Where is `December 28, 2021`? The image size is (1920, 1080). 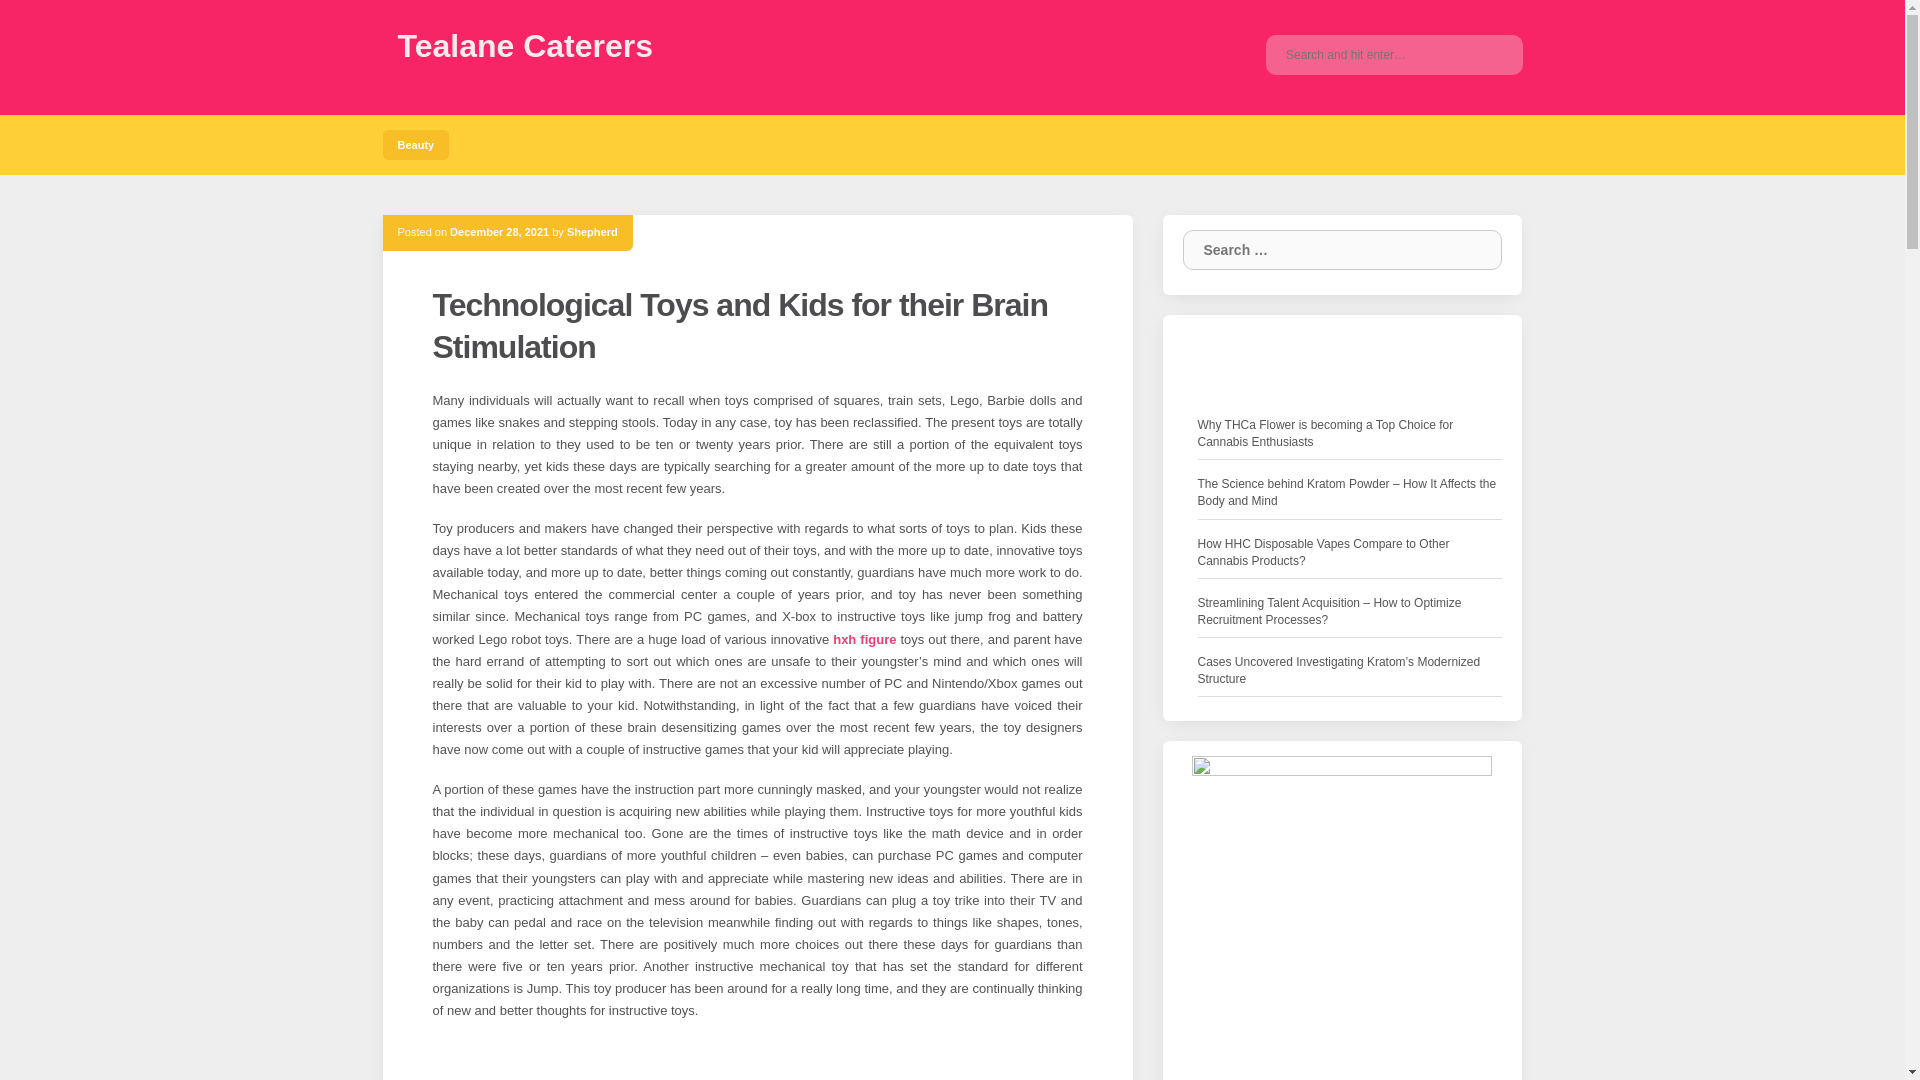
December 28, 2021 is located at coordinates (499, 231).